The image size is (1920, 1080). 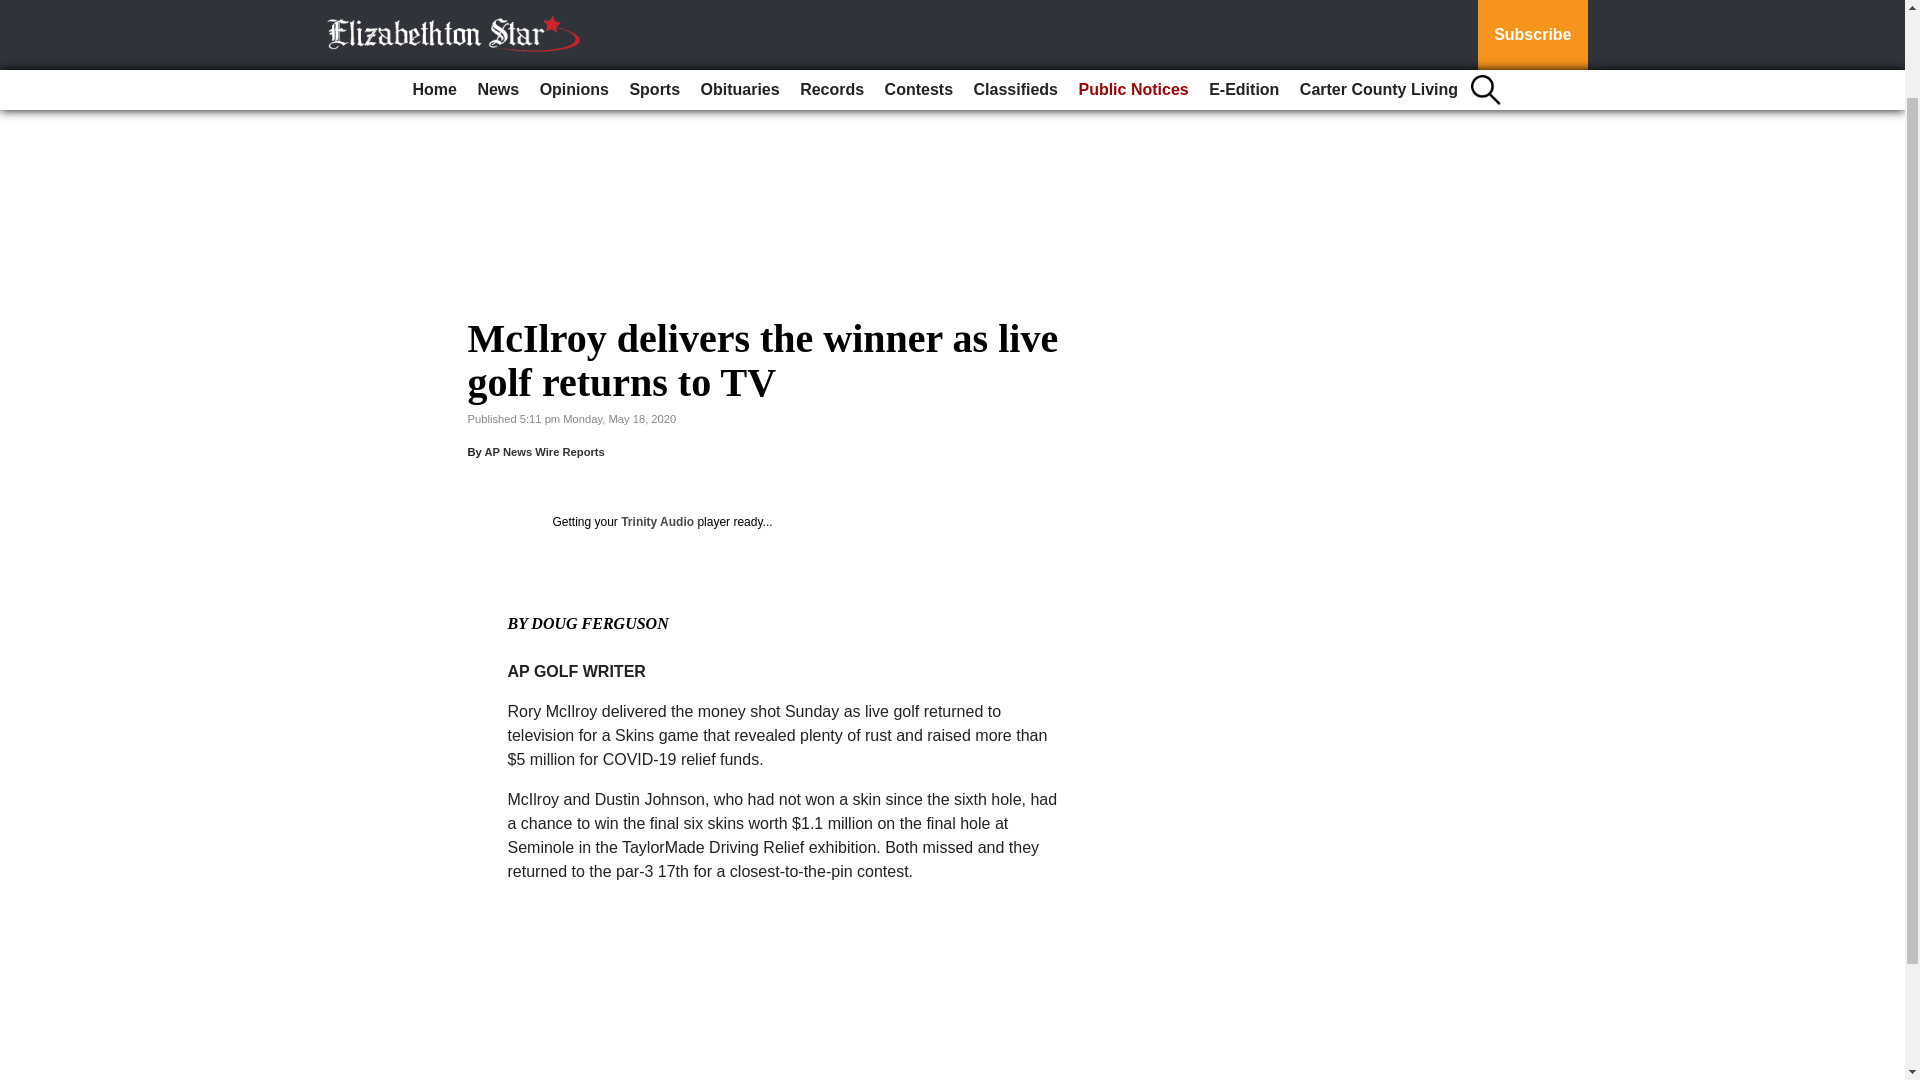 I want to click on Opinions, so click(x=574, y=3).